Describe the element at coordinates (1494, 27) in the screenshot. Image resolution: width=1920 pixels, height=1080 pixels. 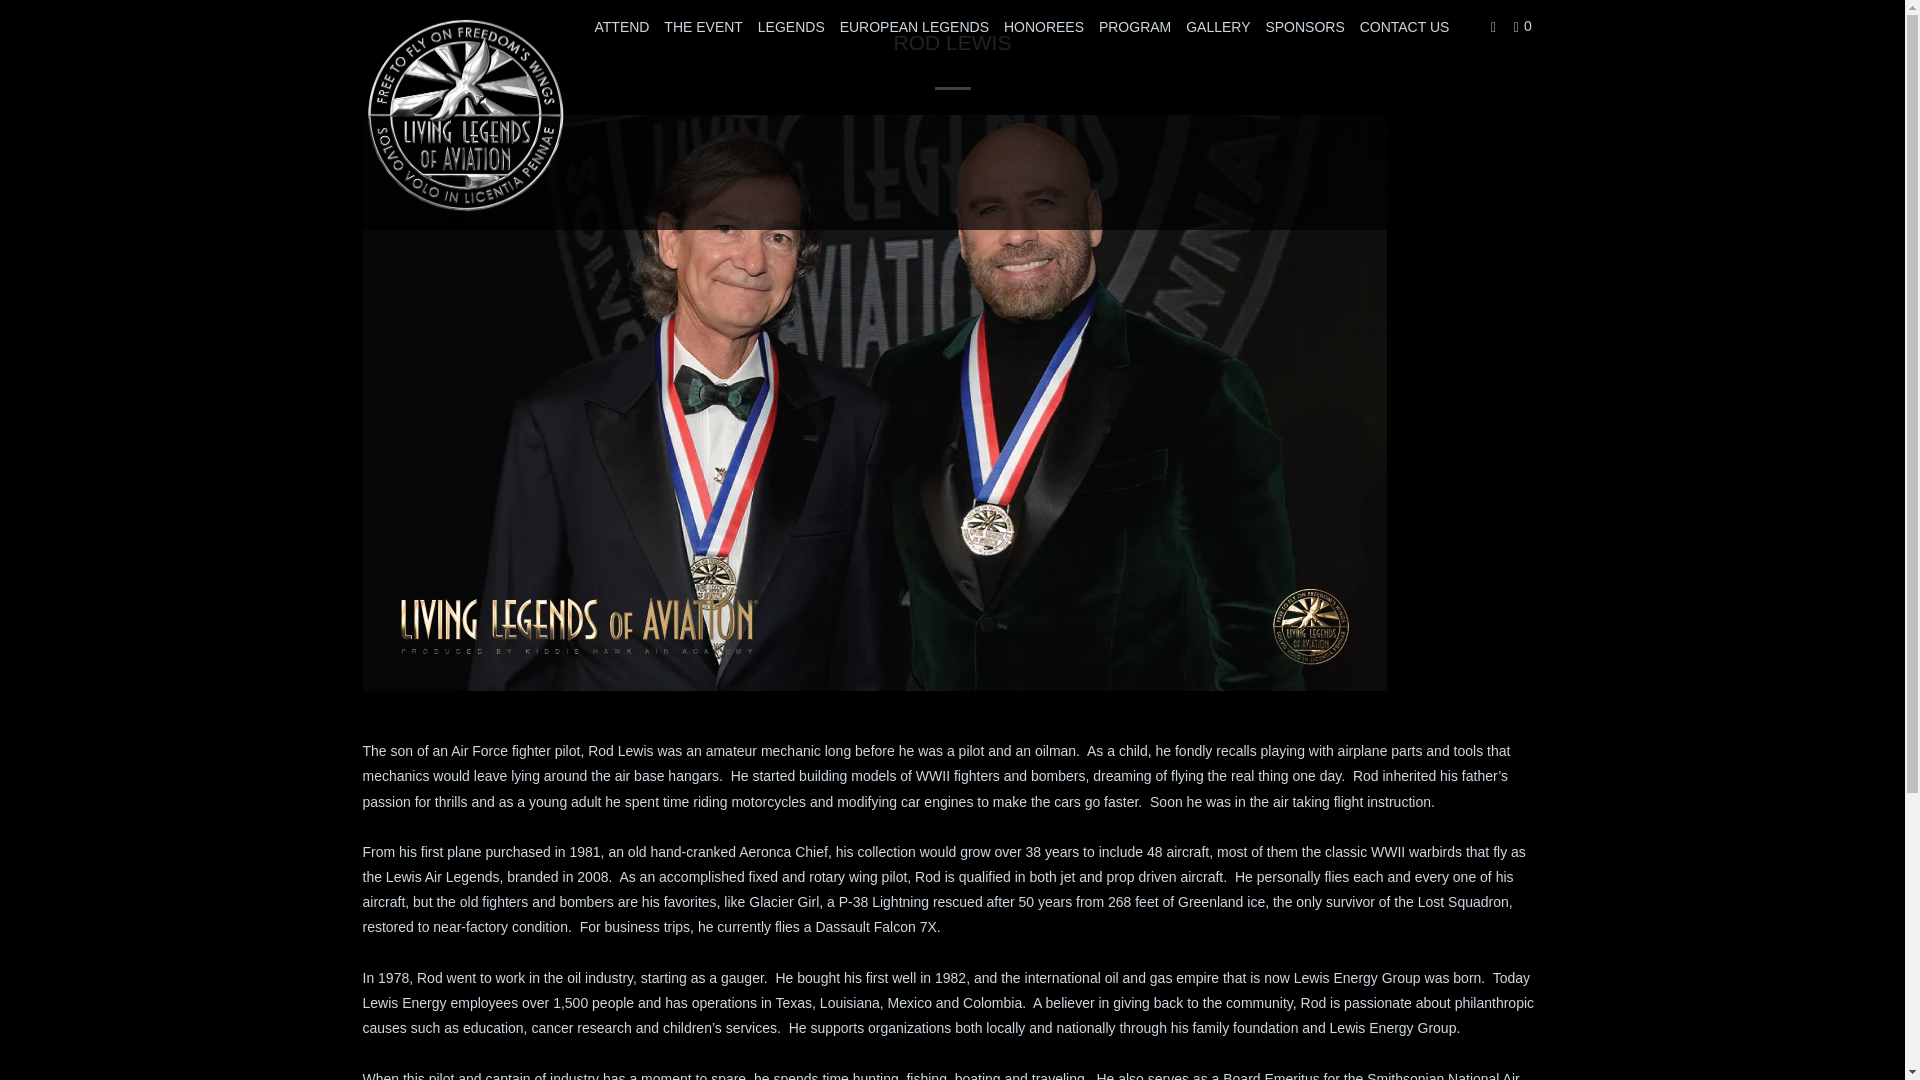
I see `Search` at that location.